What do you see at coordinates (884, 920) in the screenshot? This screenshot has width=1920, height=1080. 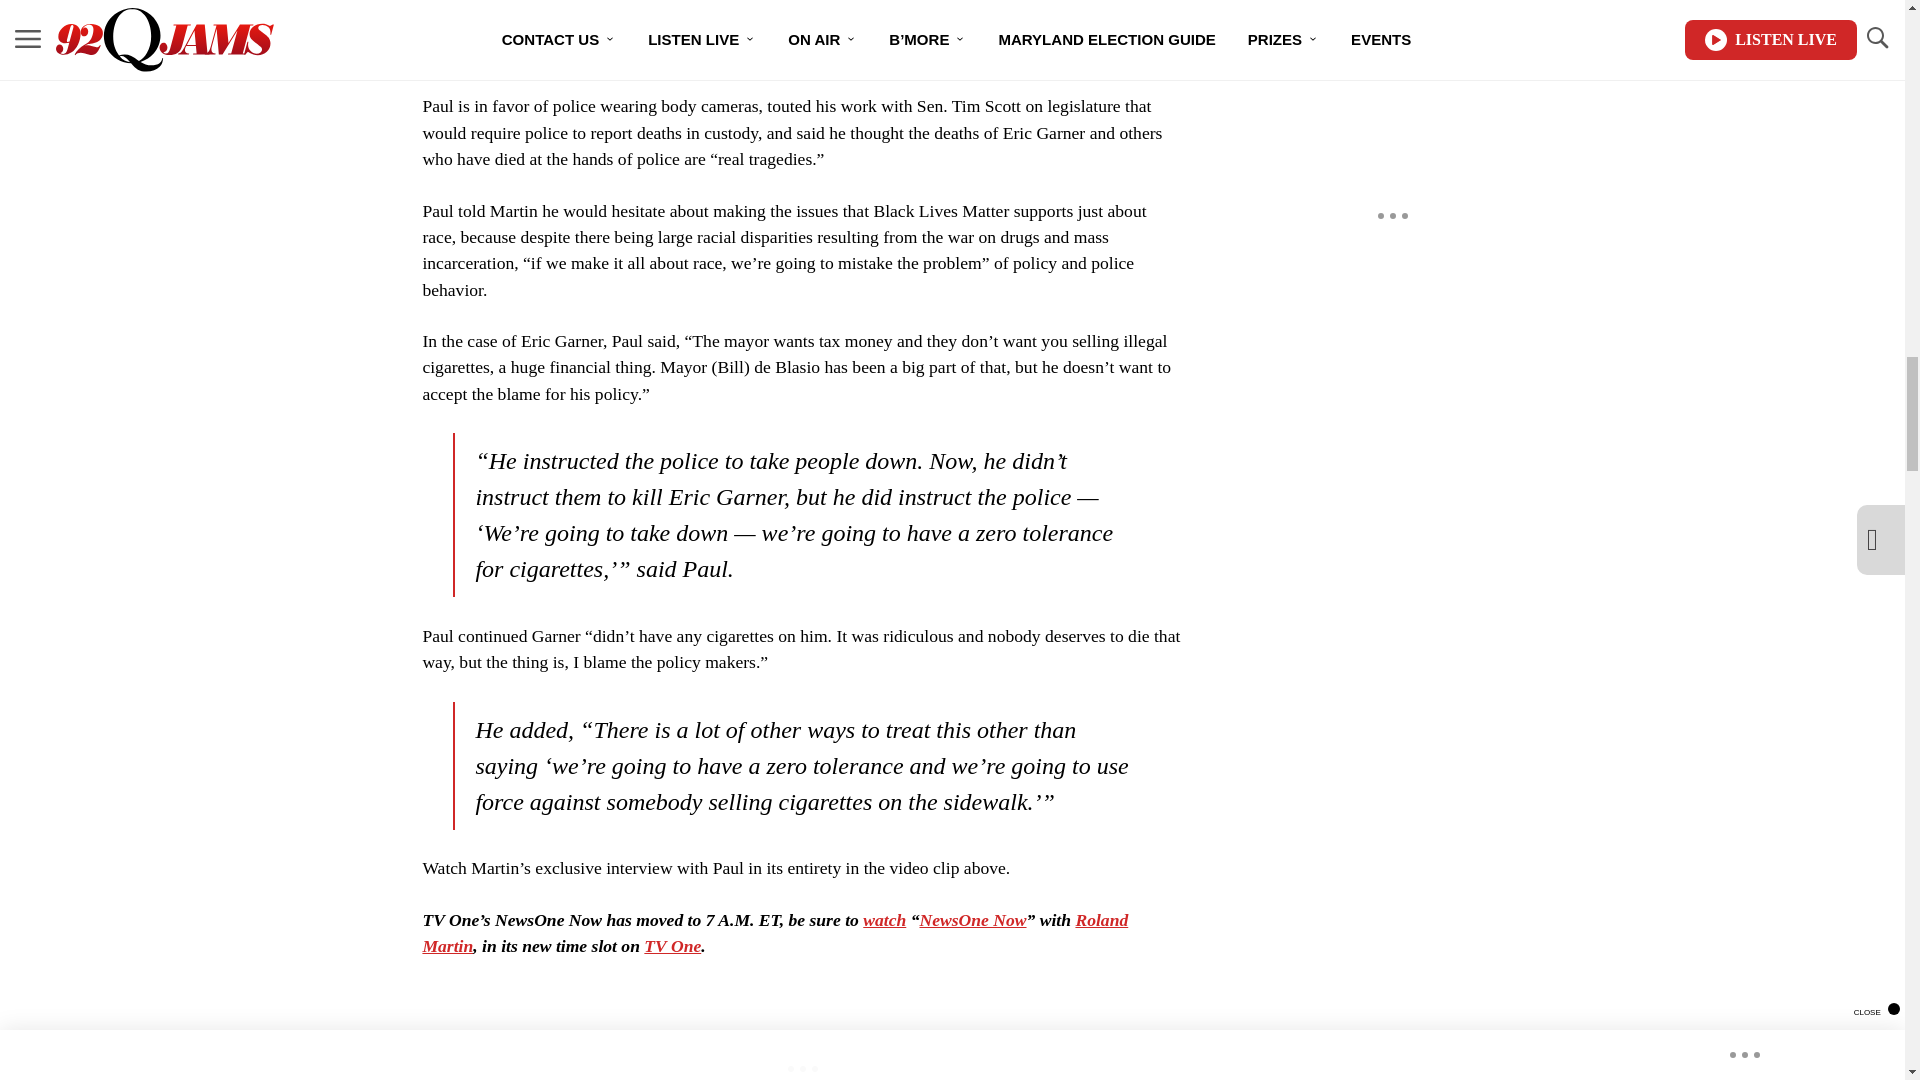 I see `NewsOne Now with Roland Martin` at bounding box center [884, 920].